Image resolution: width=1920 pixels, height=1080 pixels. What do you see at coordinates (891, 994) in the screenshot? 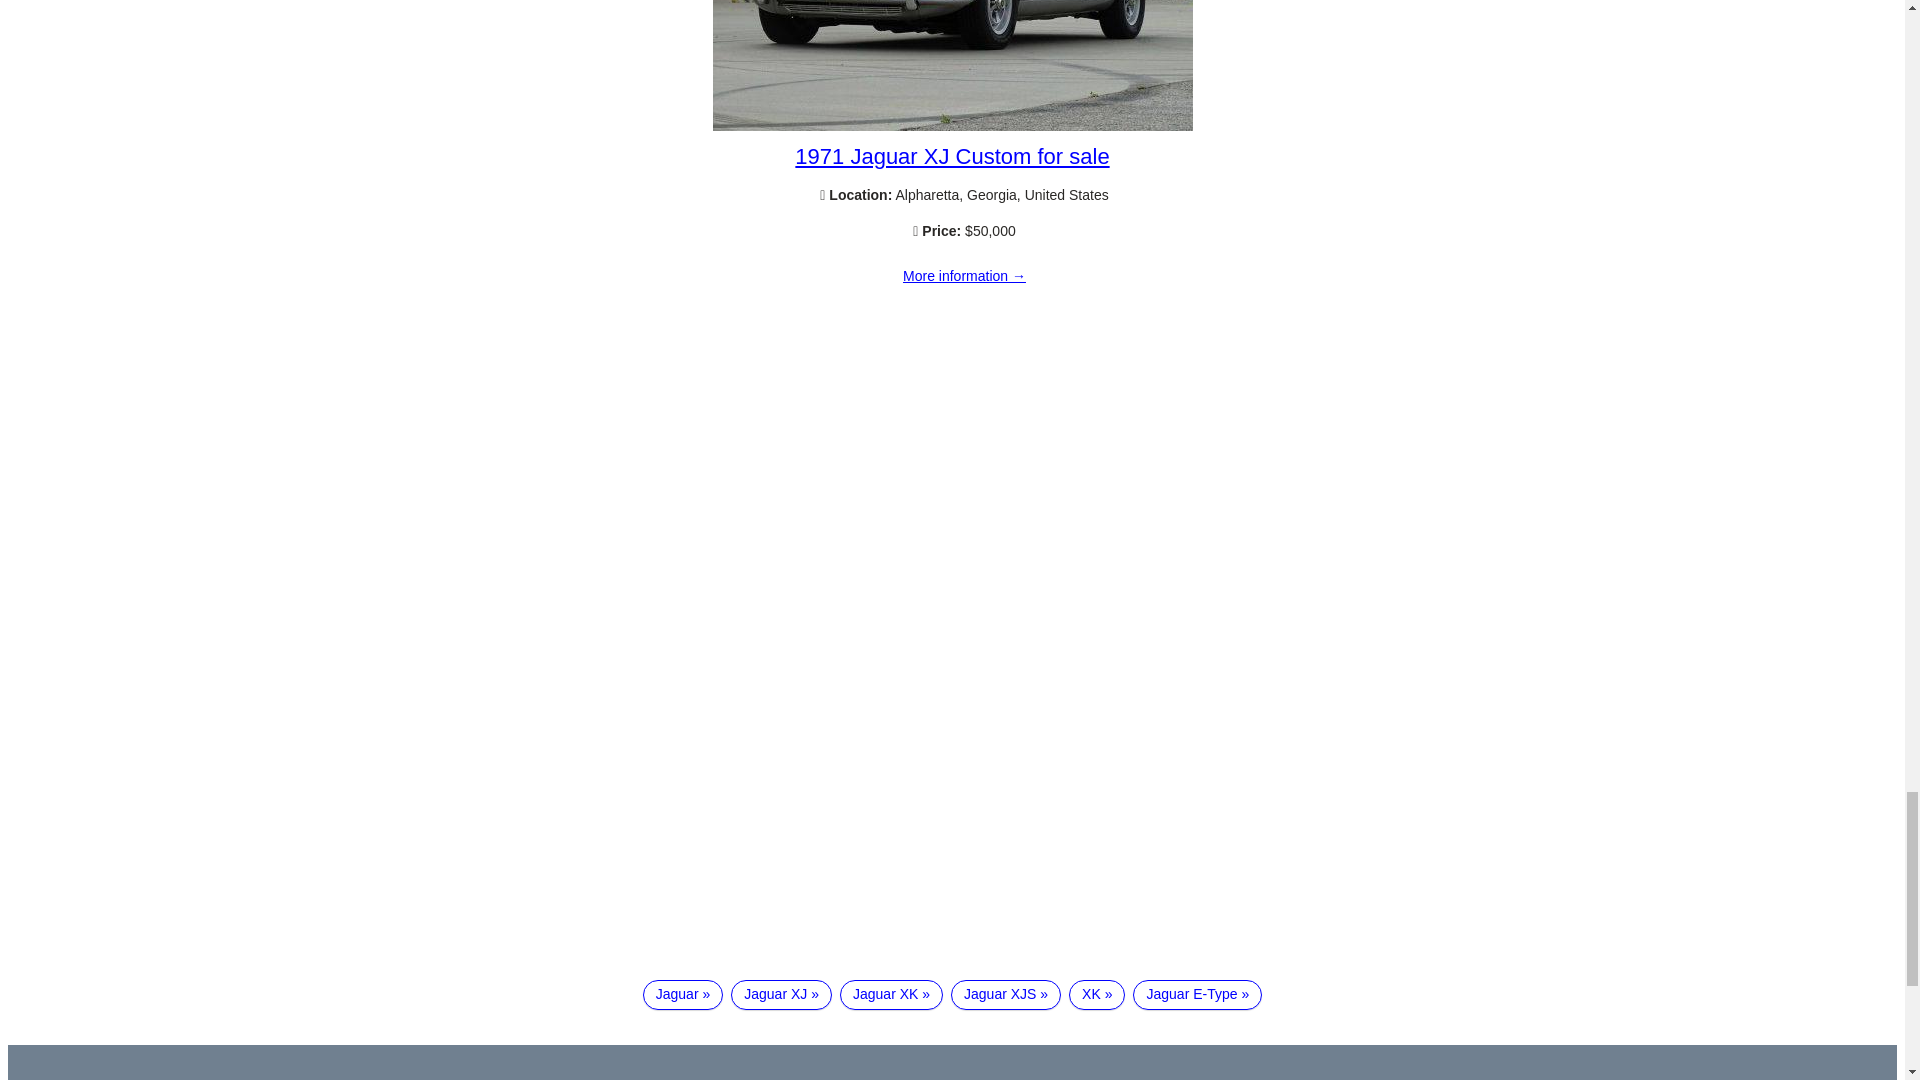
I see `Jaguar XK` at bounding box center [891, 994].